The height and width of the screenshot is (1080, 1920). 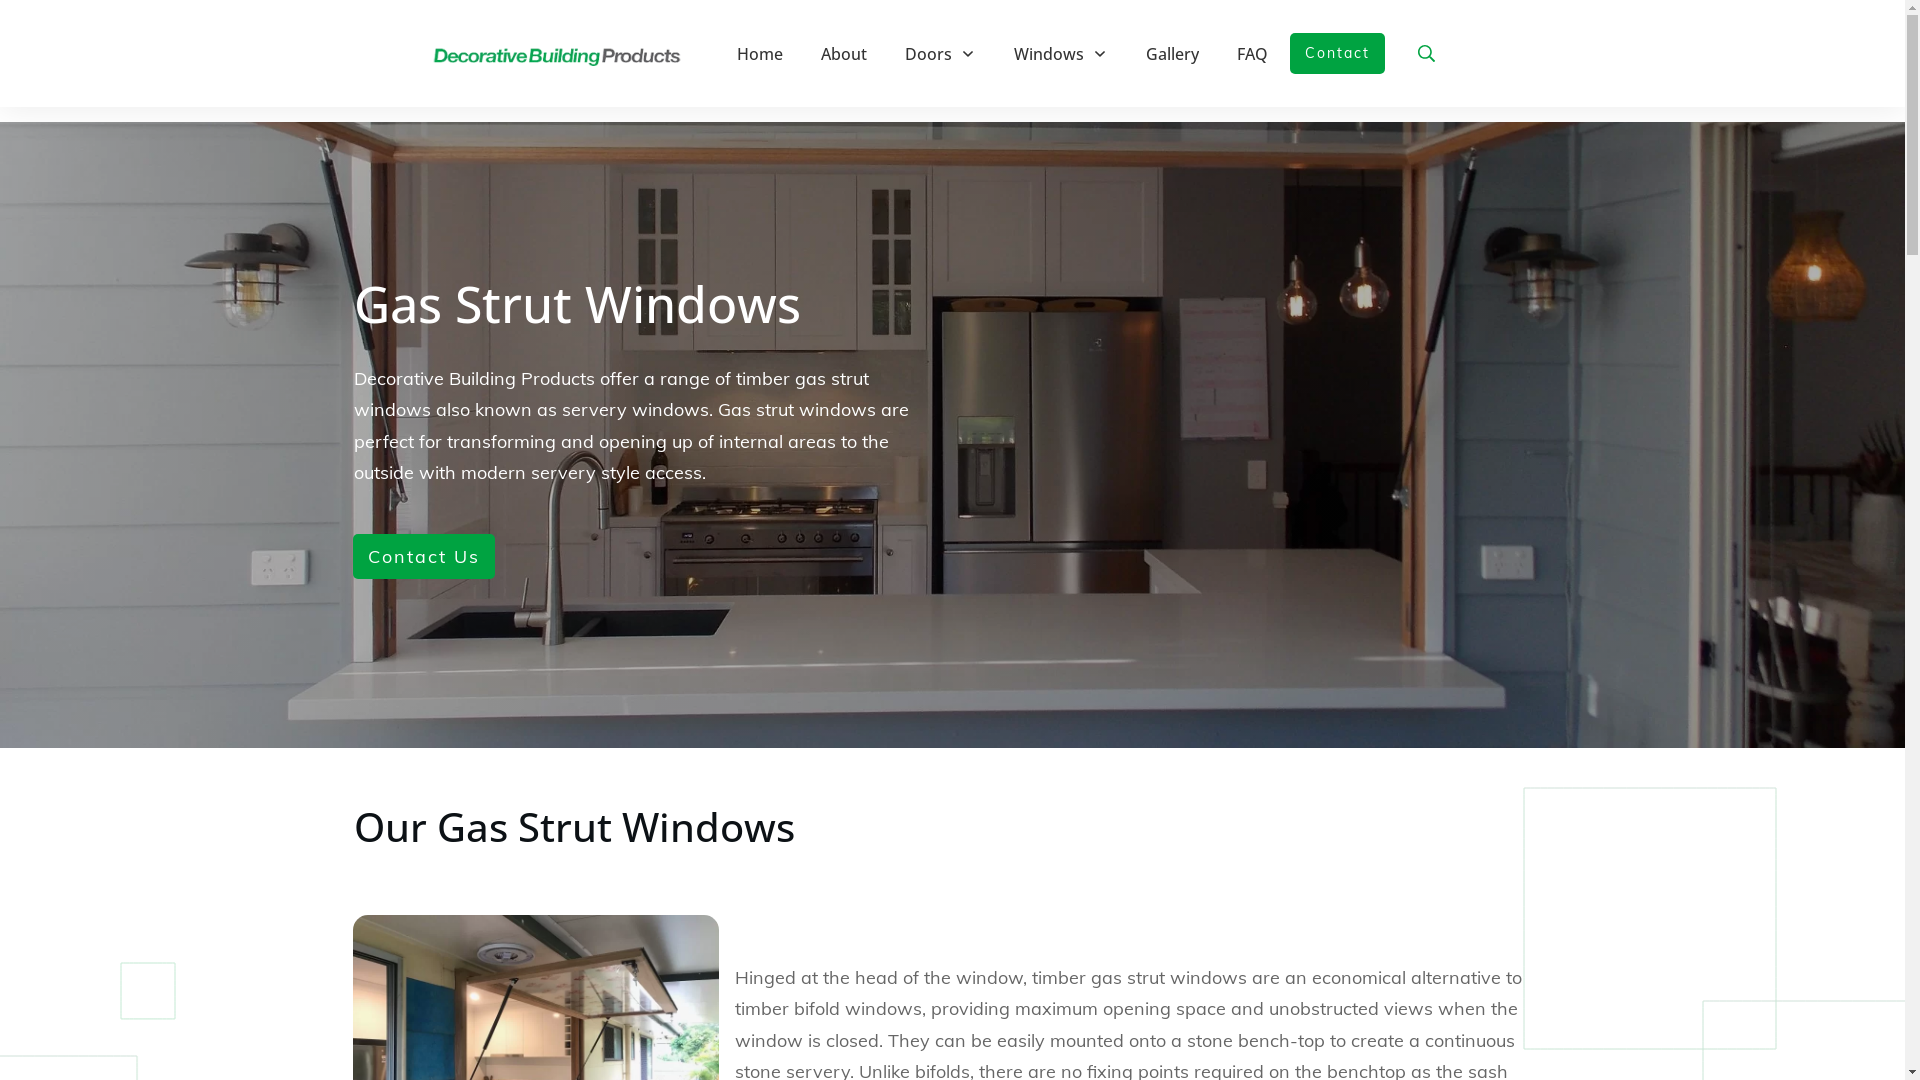 I want to click on Home, so click(x=760, y=54).